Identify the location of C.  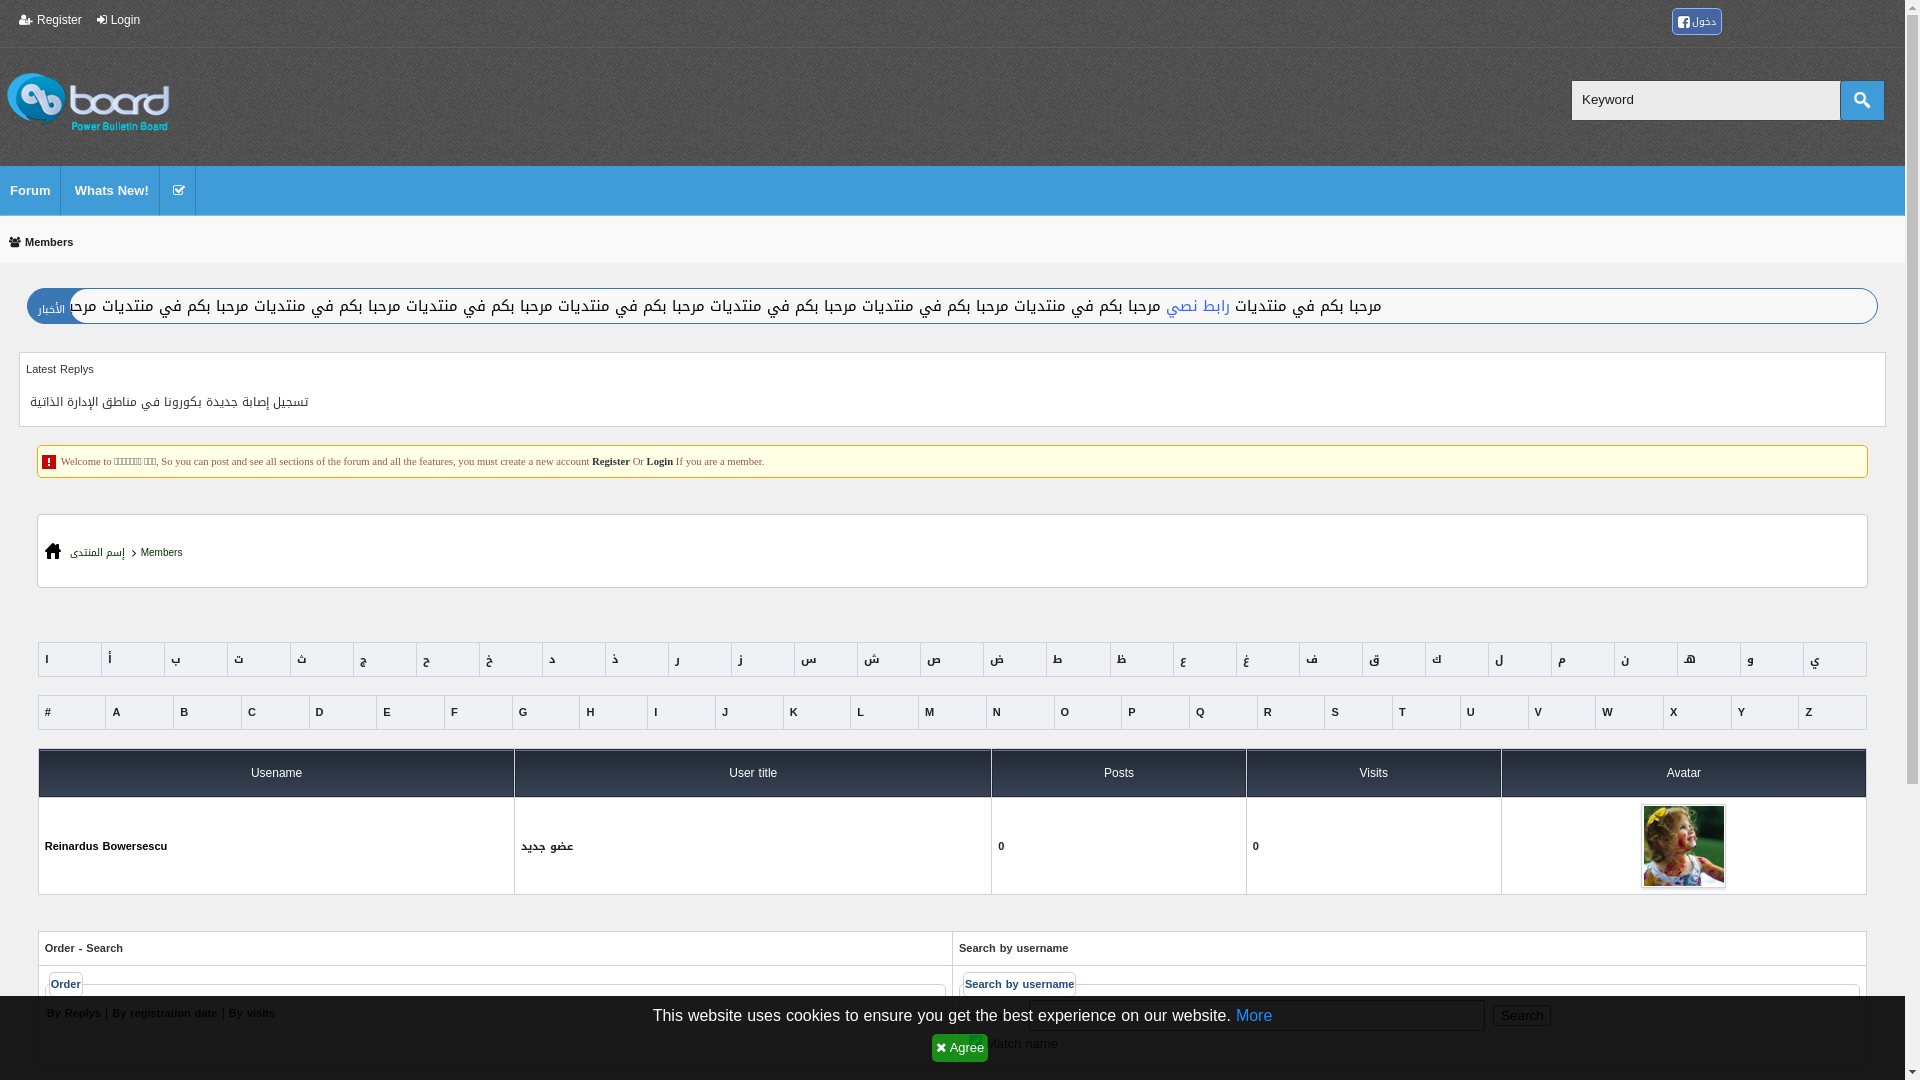
(252, 712).